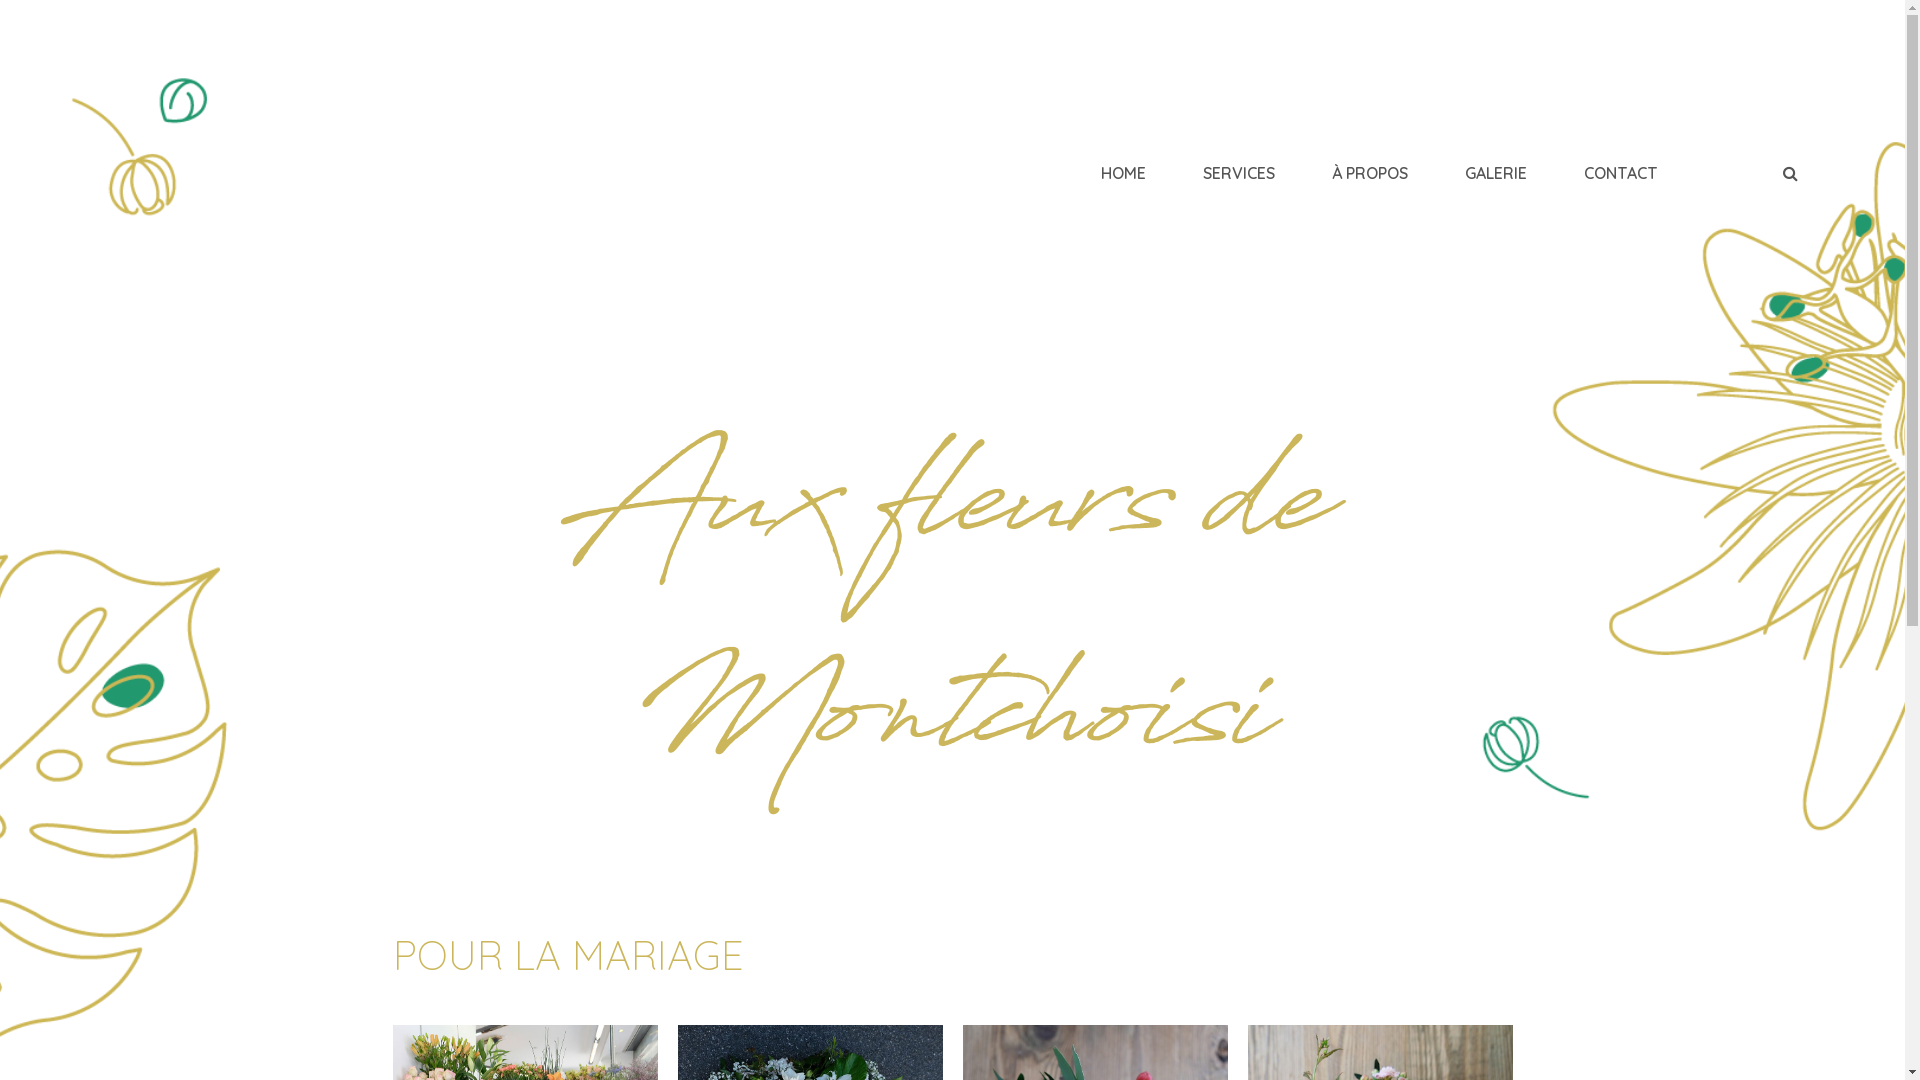 This screenshot has height=1080, width=1920. What do you see at coordinates (1496, 173) in the screenshot?
I see `GALERIE` at bounding box center [1496, 173].